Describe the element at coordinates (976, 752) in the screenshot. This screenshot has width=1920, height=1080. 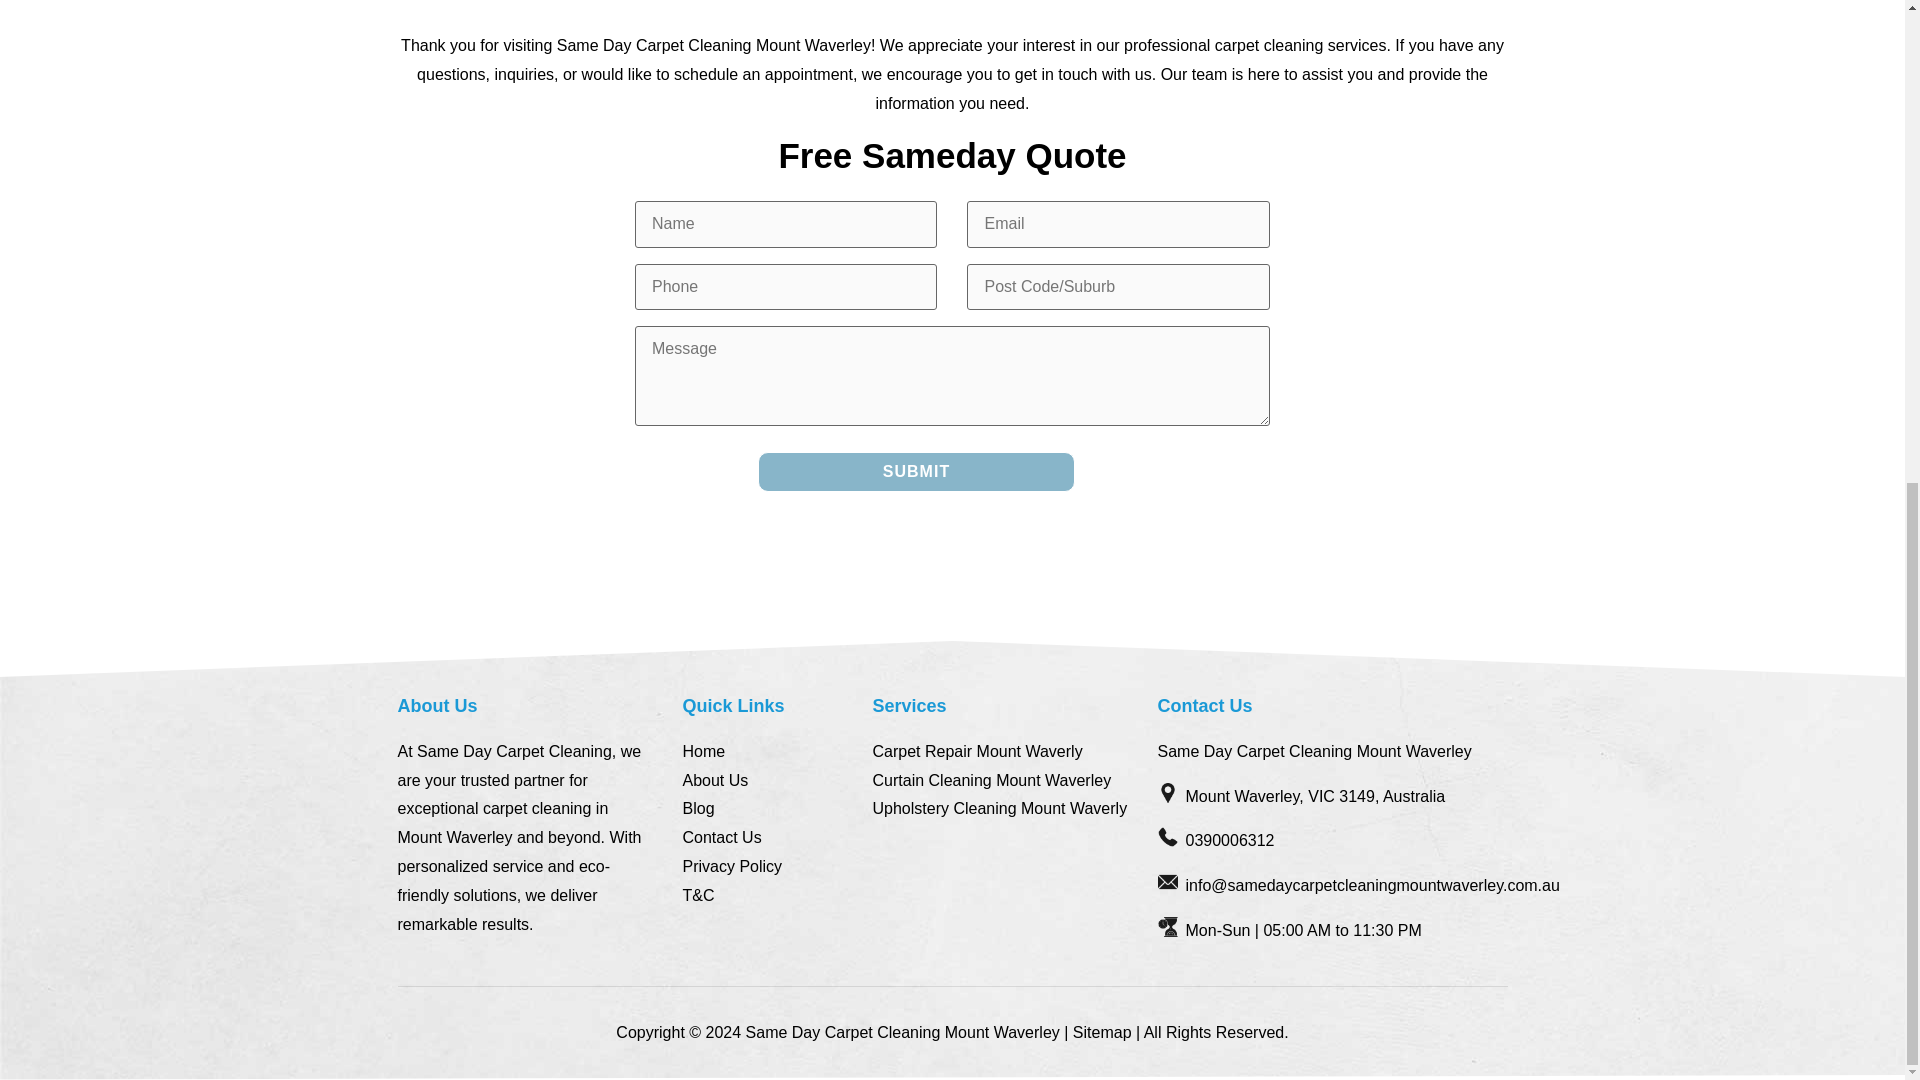
I see `Carpet Repair Mount Waverly` at that location.